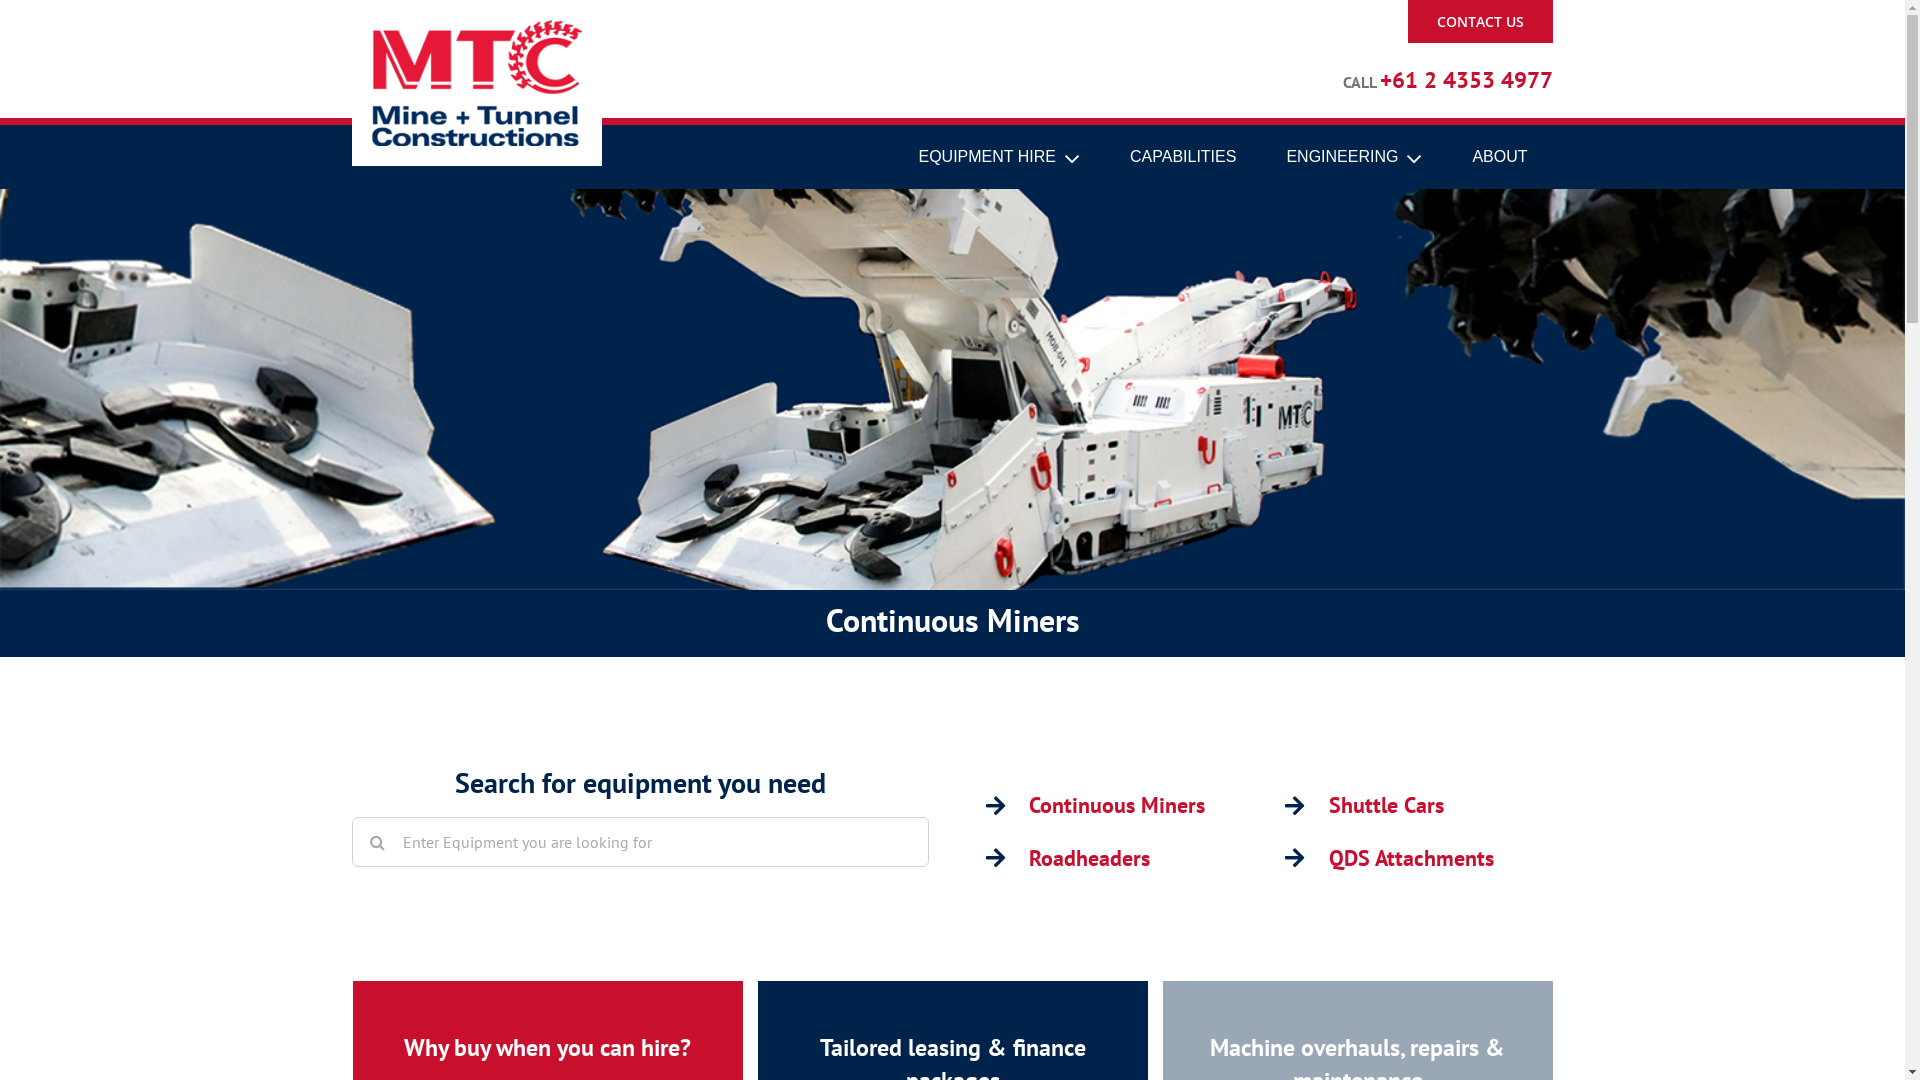 This screenshot has height=1080, width=1920. Describe the element at coordinates (1466, 82) in the screenshot. I see `+61 2 4353 4977` at that location.